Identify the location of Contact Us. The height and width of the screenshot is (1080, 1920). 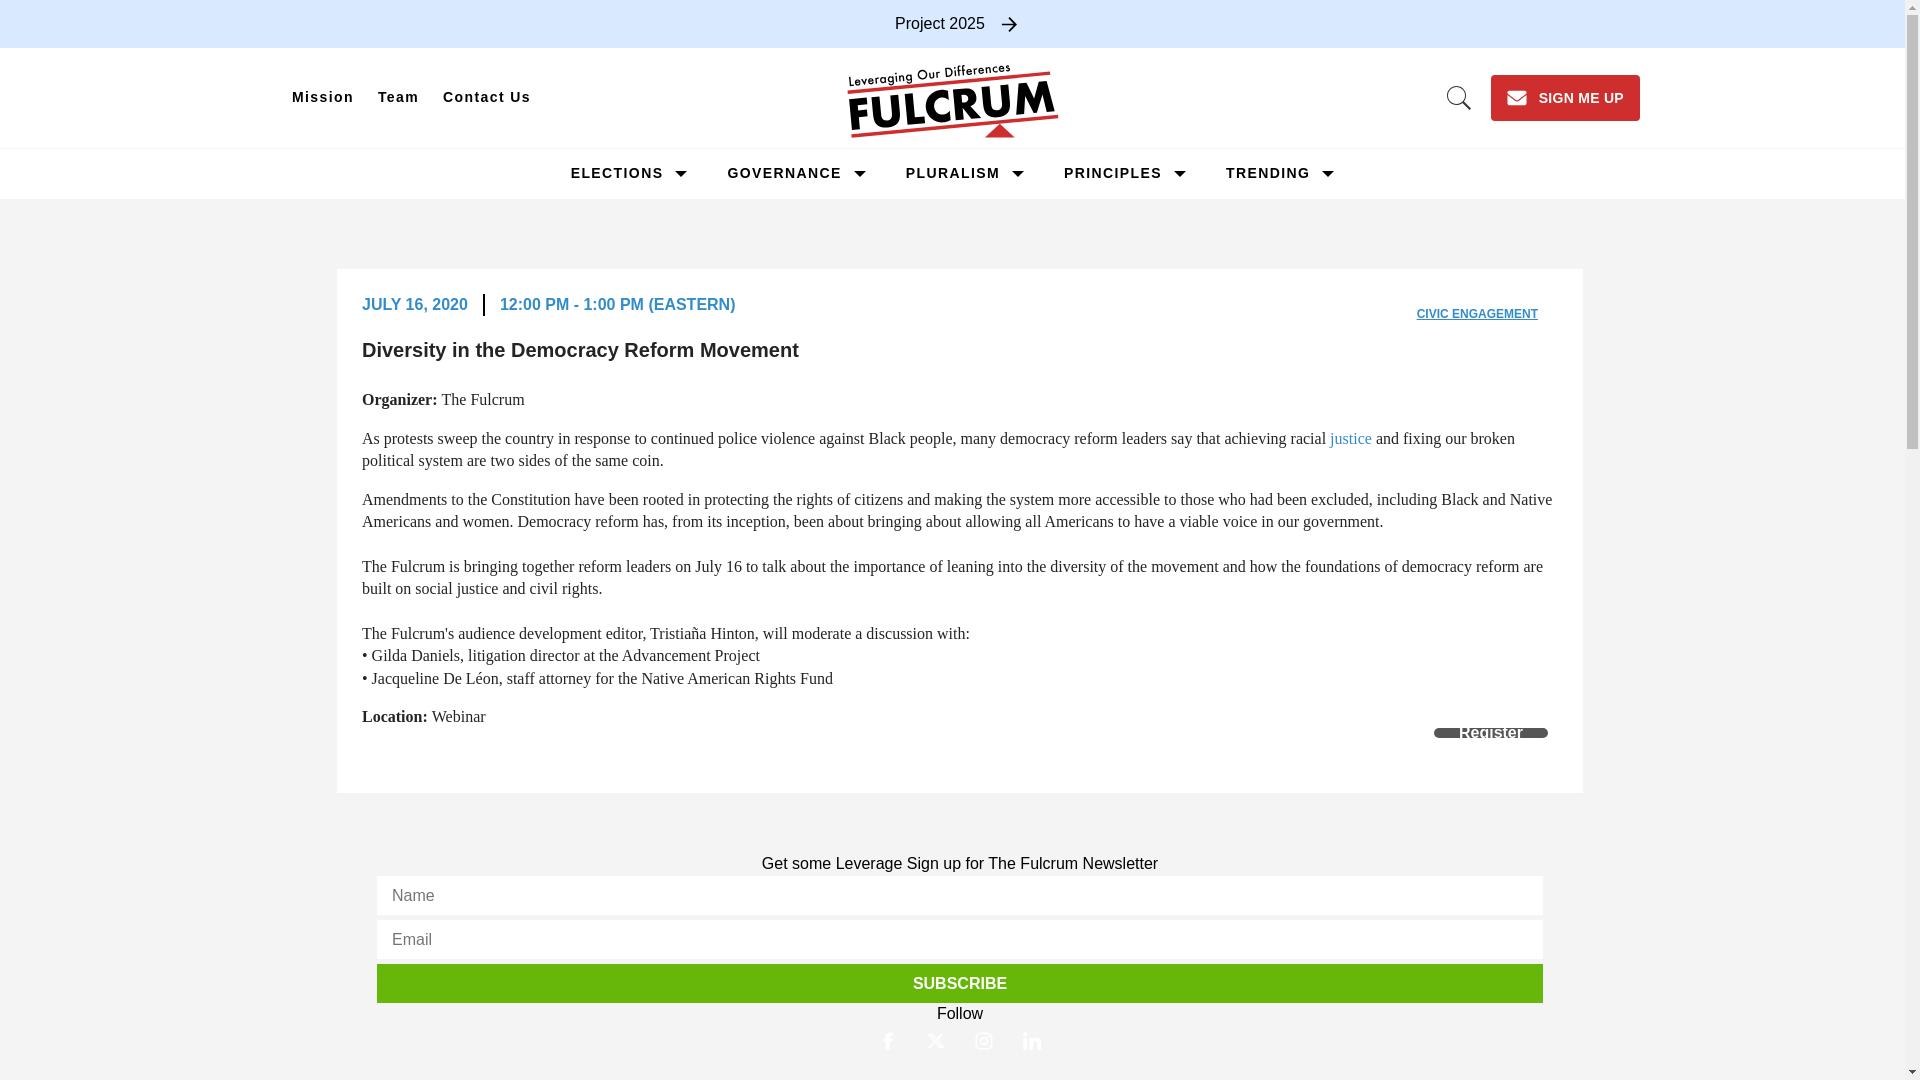
(486, 98).